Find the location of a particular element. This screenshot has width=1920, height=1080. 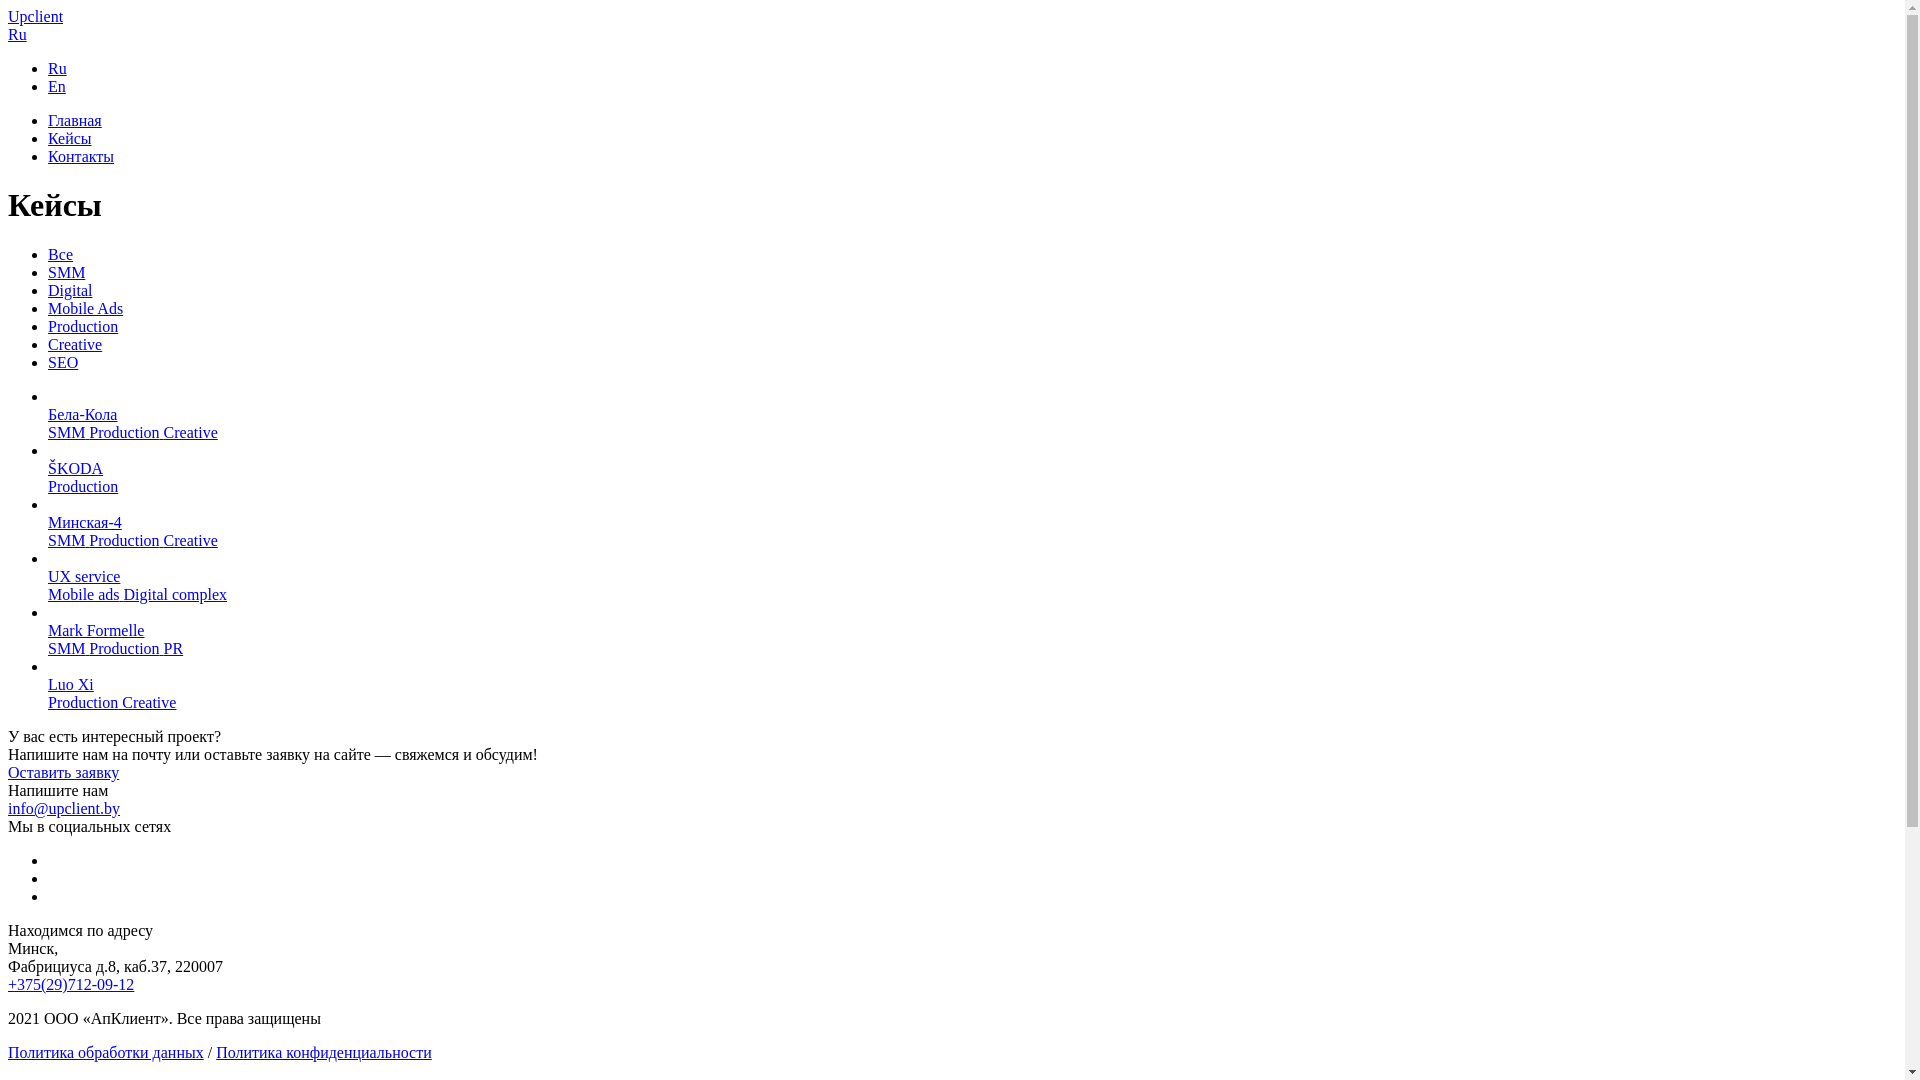

Mobile Ads is located at coordinates (85, 308).